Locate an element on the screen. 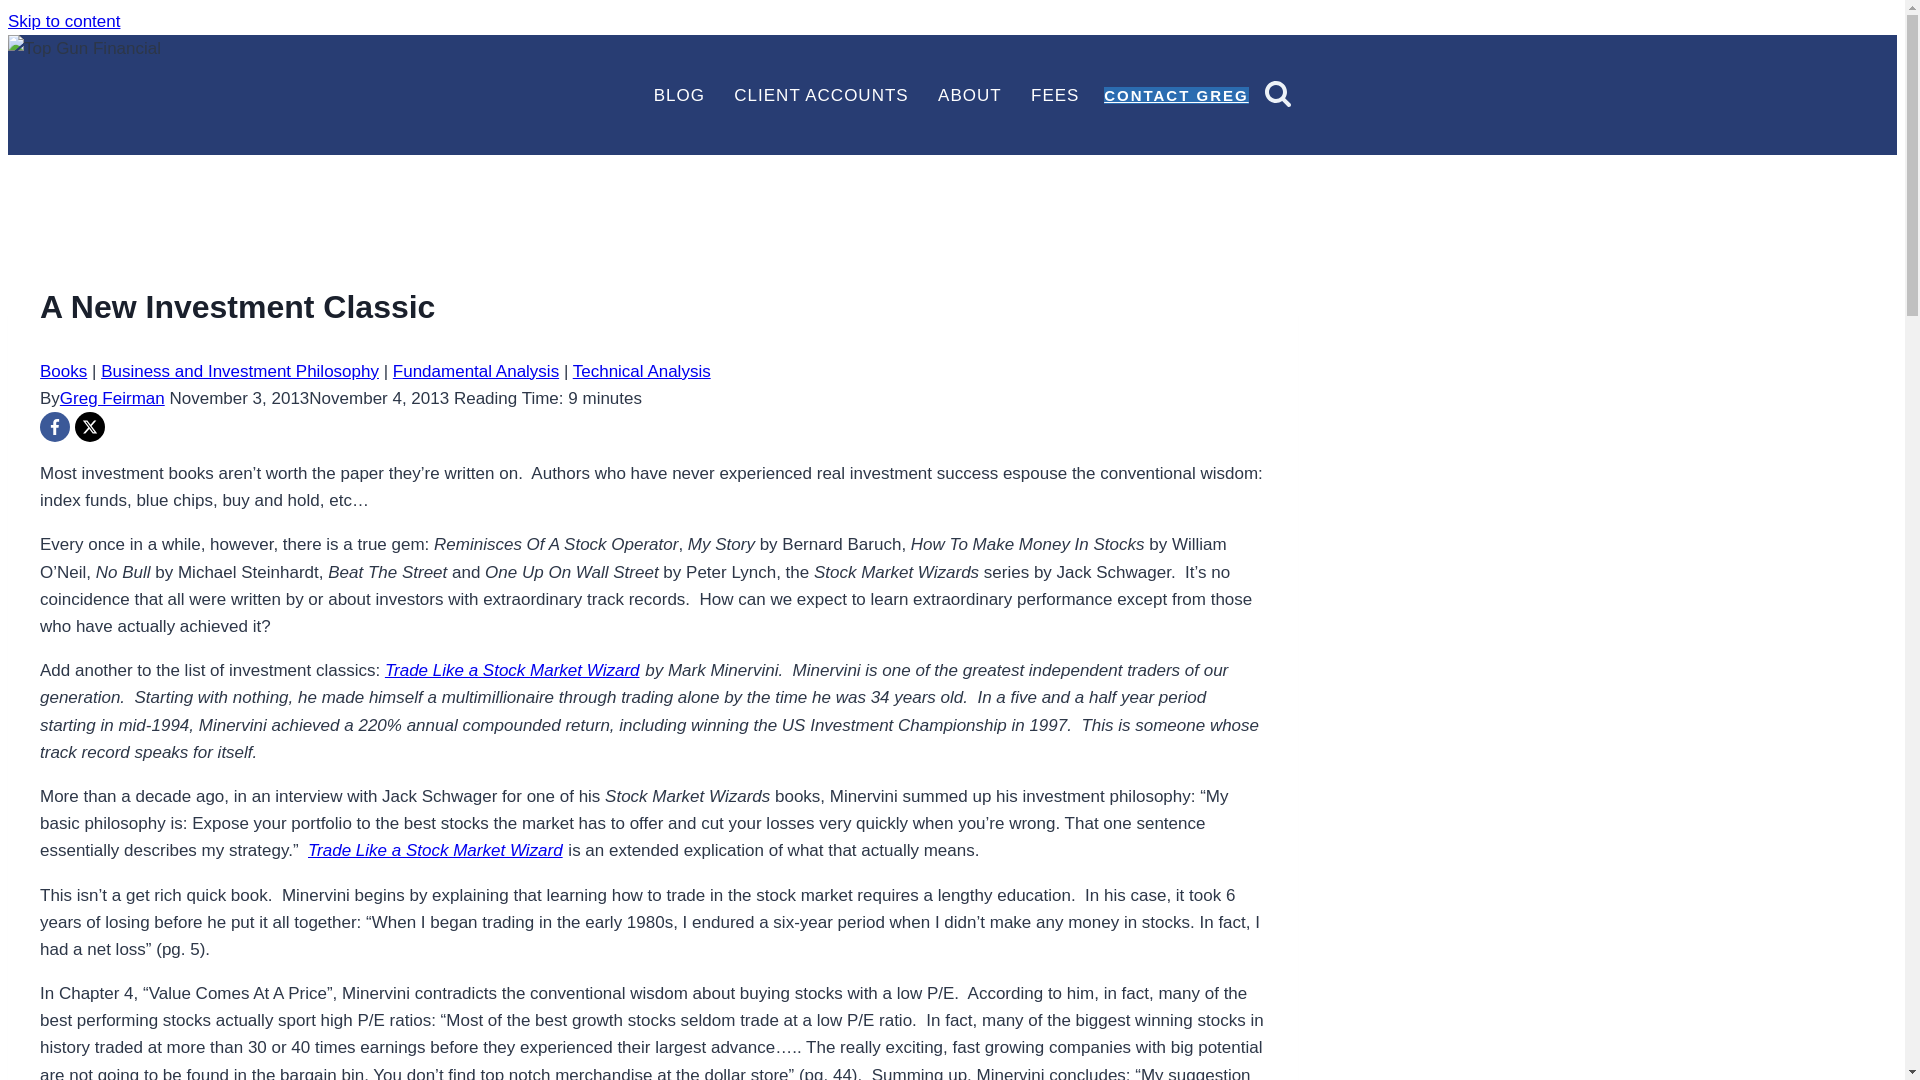 This screenshot has height=1080, width=1920. Business and Investment Philosophy is located at coordinates (240, 371).